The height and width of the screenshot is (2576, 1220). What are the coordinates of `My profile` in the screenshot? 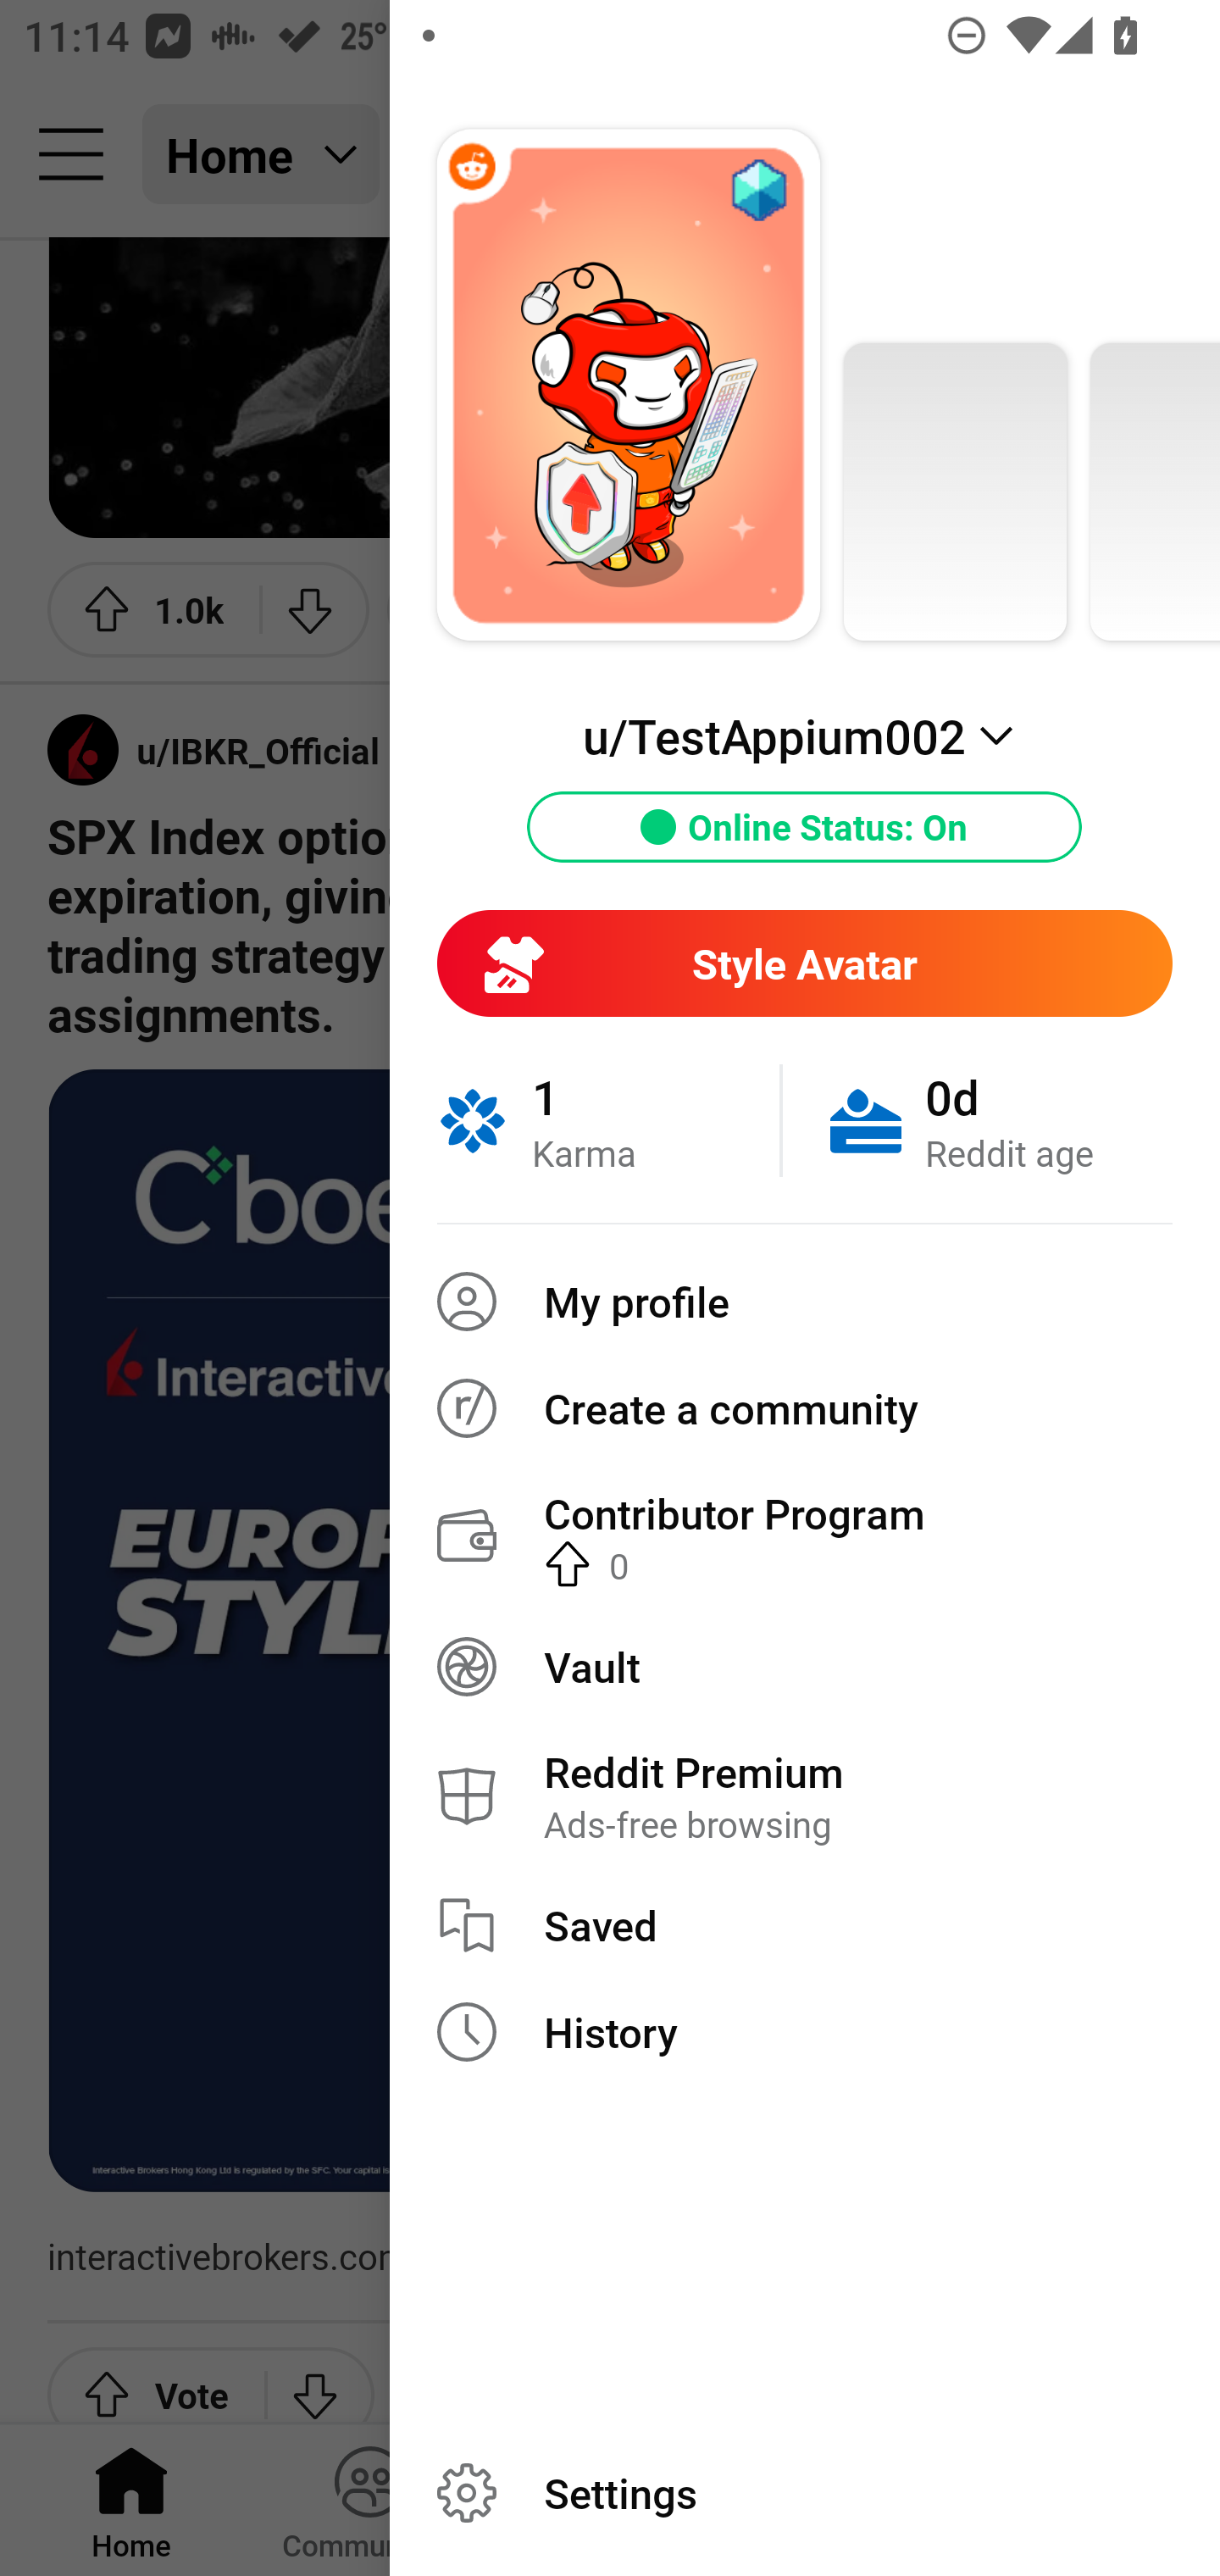 It's located at (805, 1302).